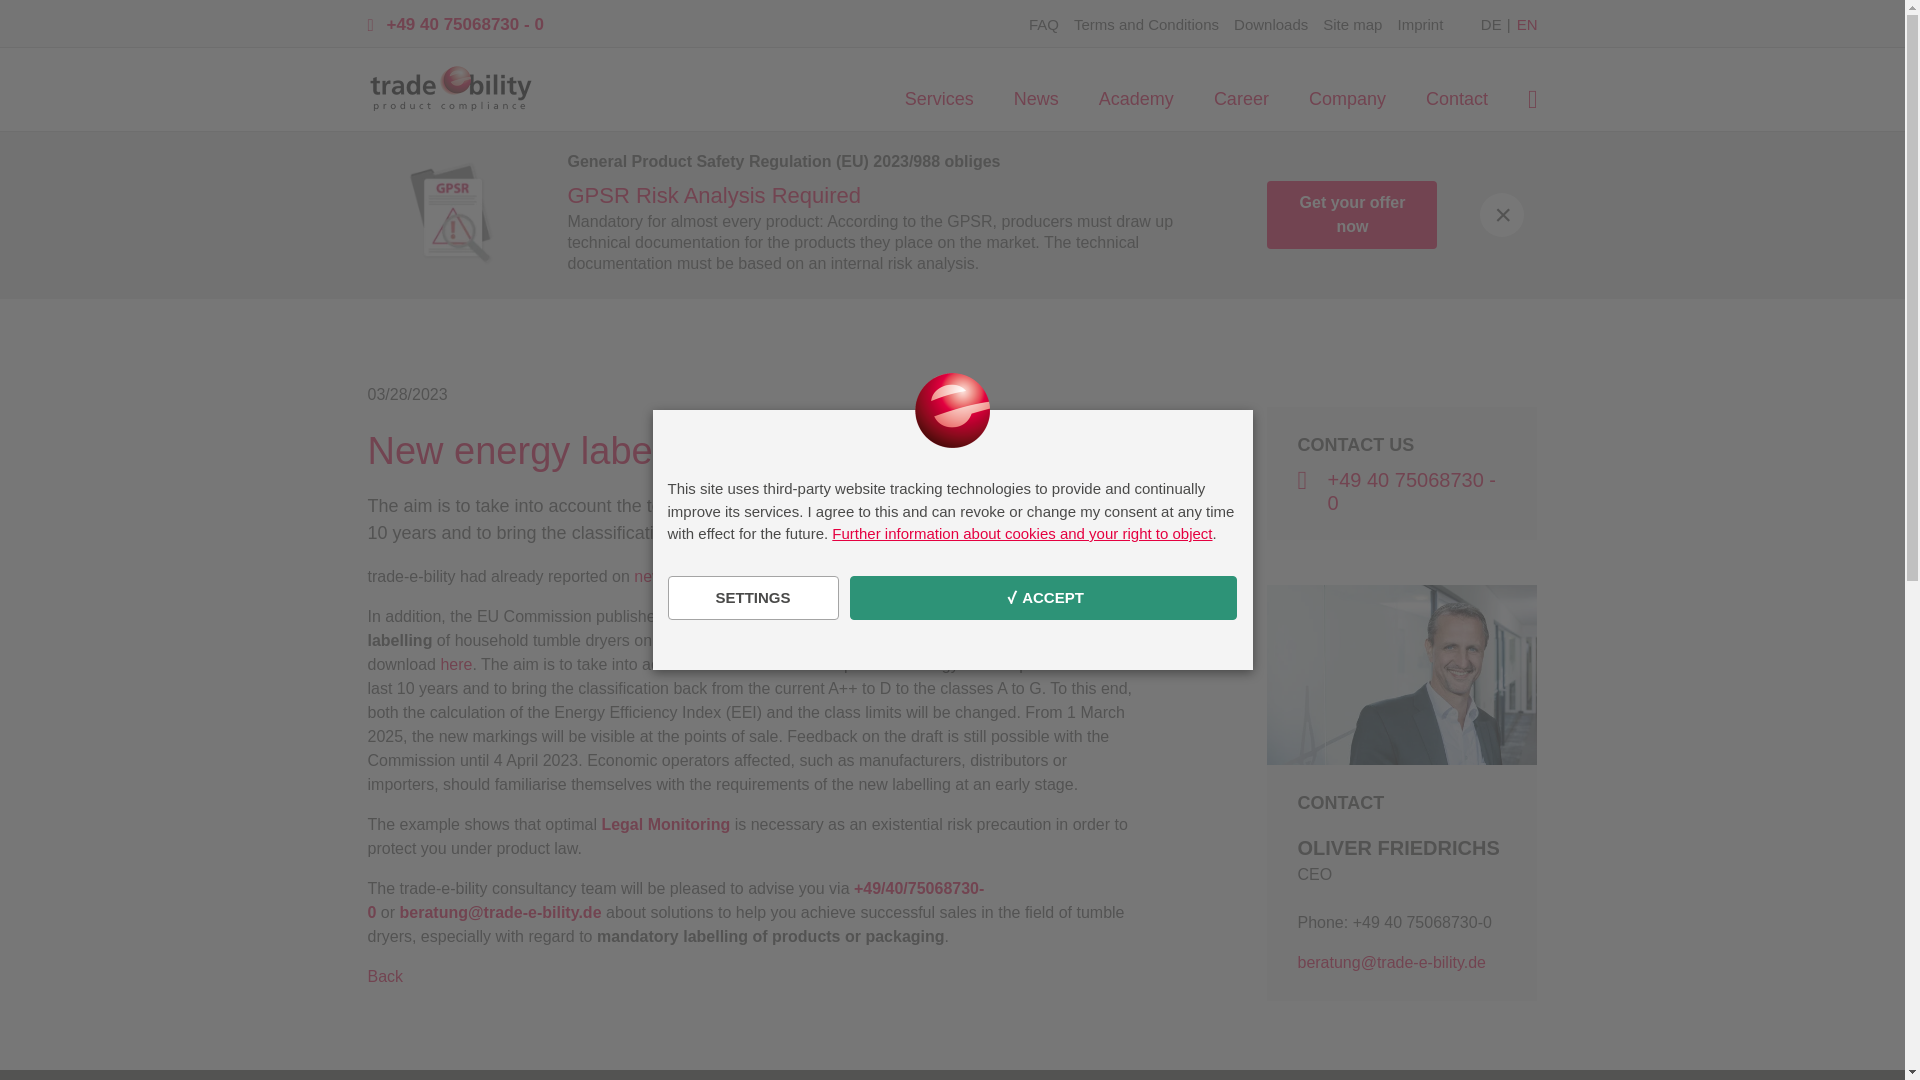  What do you see at coordinates (1352, 24) in the screenshot?
I see `Site map` at bounding box center [1352, 24].